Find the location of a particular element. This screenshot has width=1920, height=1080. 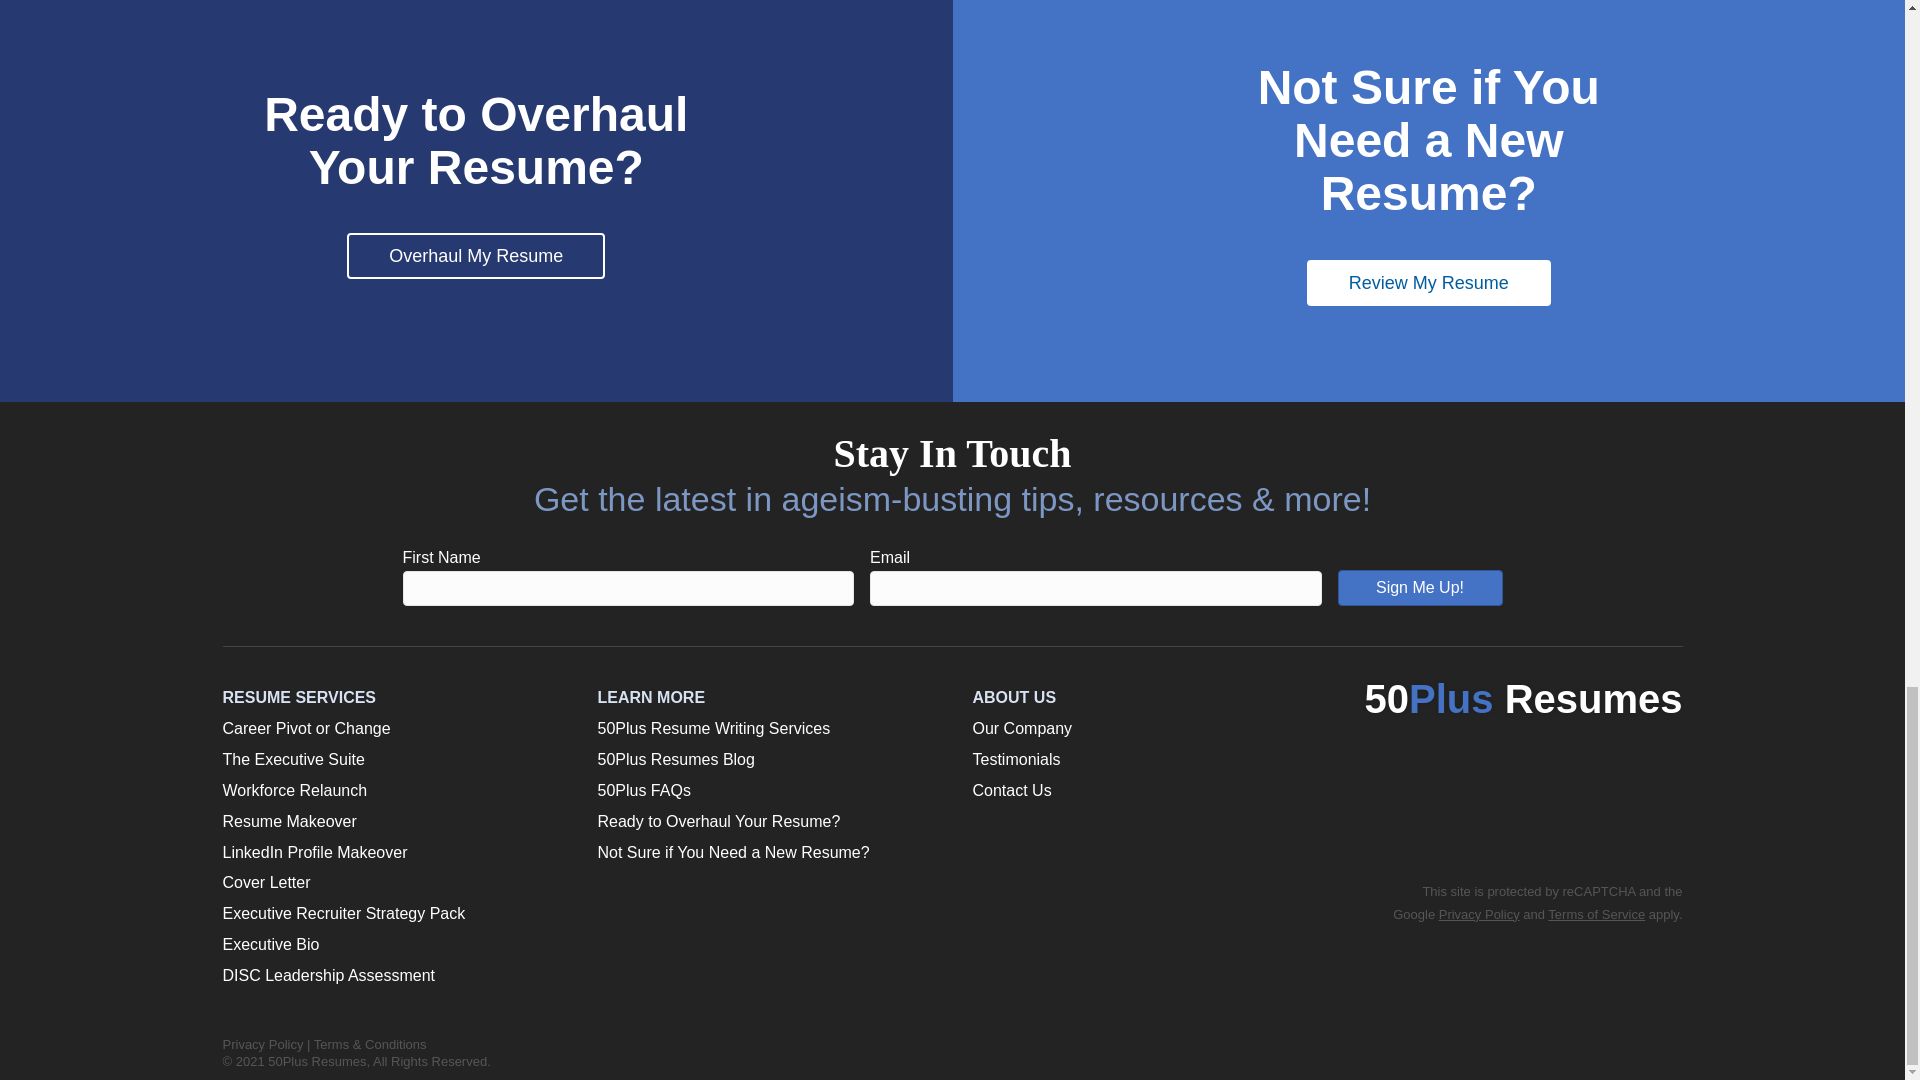

Sign Me Up! is located at coordinates (1420, 588).